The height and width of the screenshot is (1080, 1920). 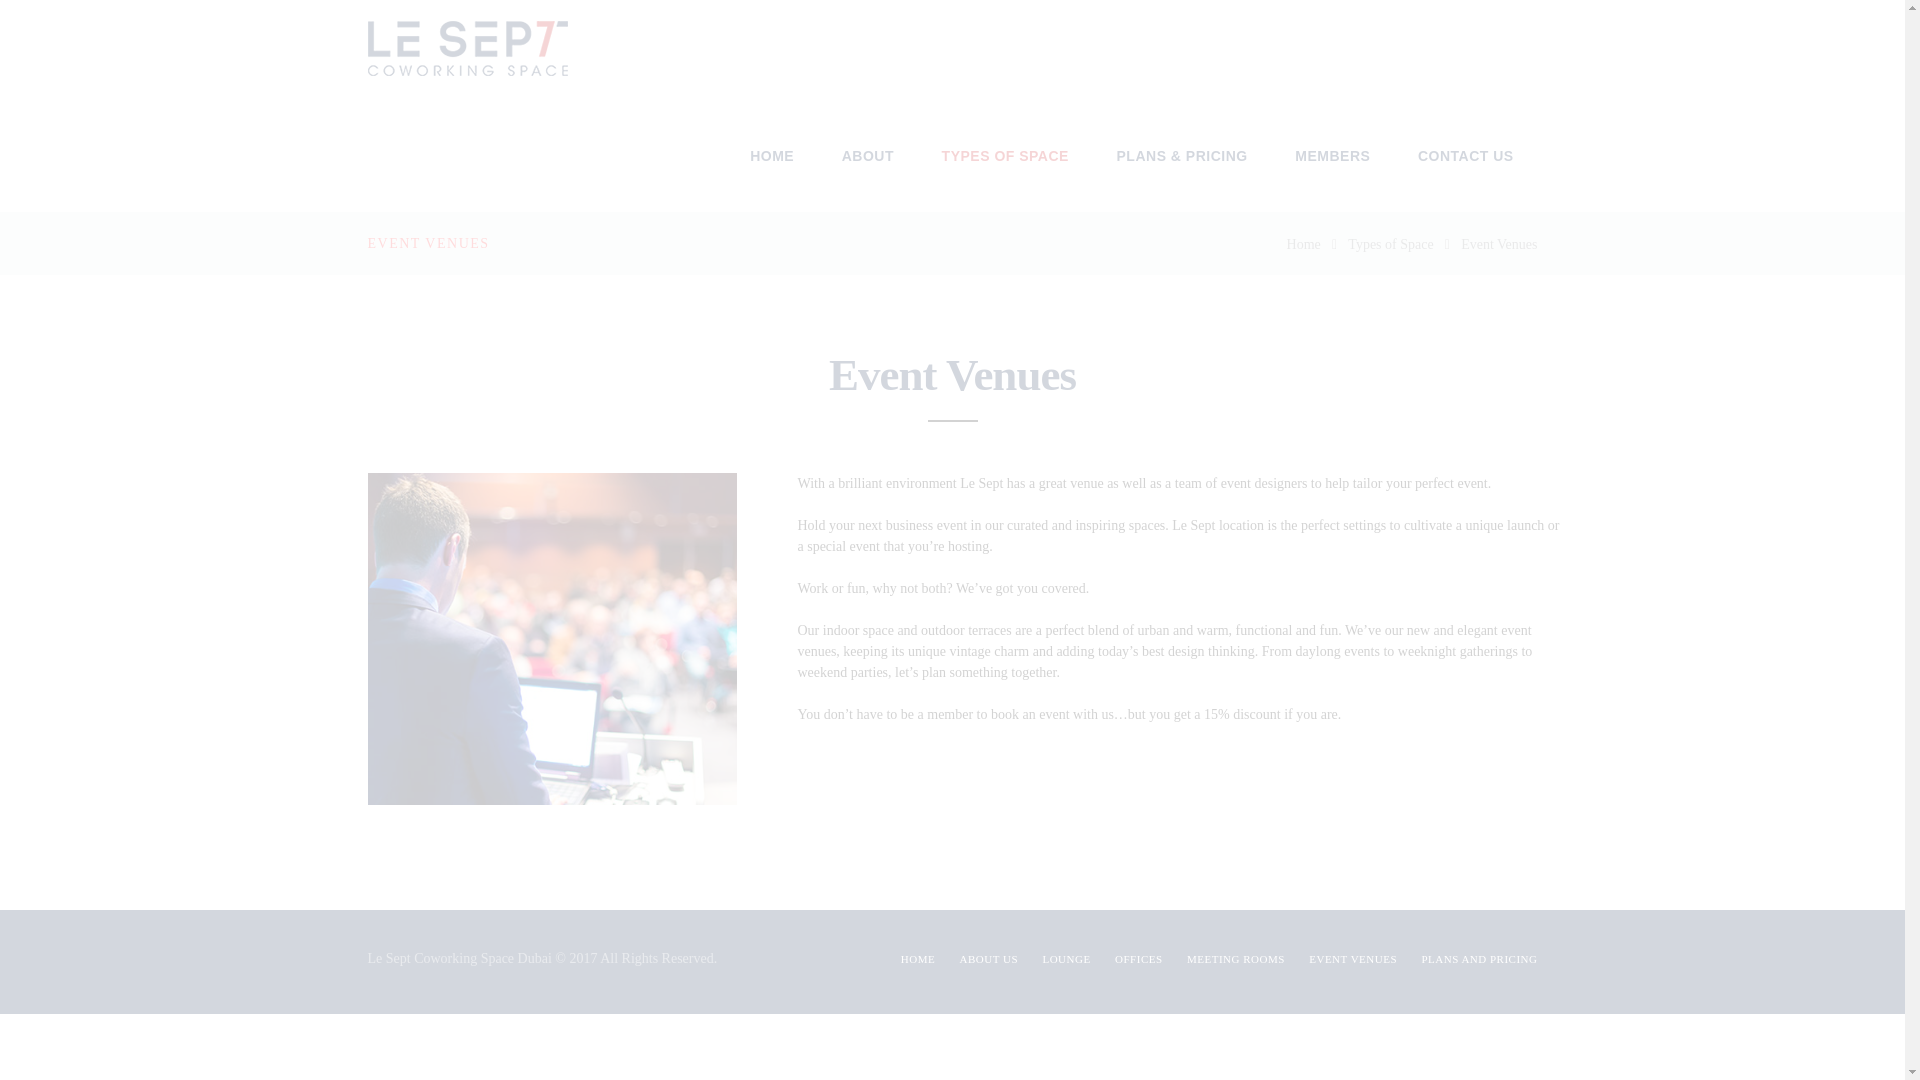 I want to click on HOME, so click(x=918, y=958).